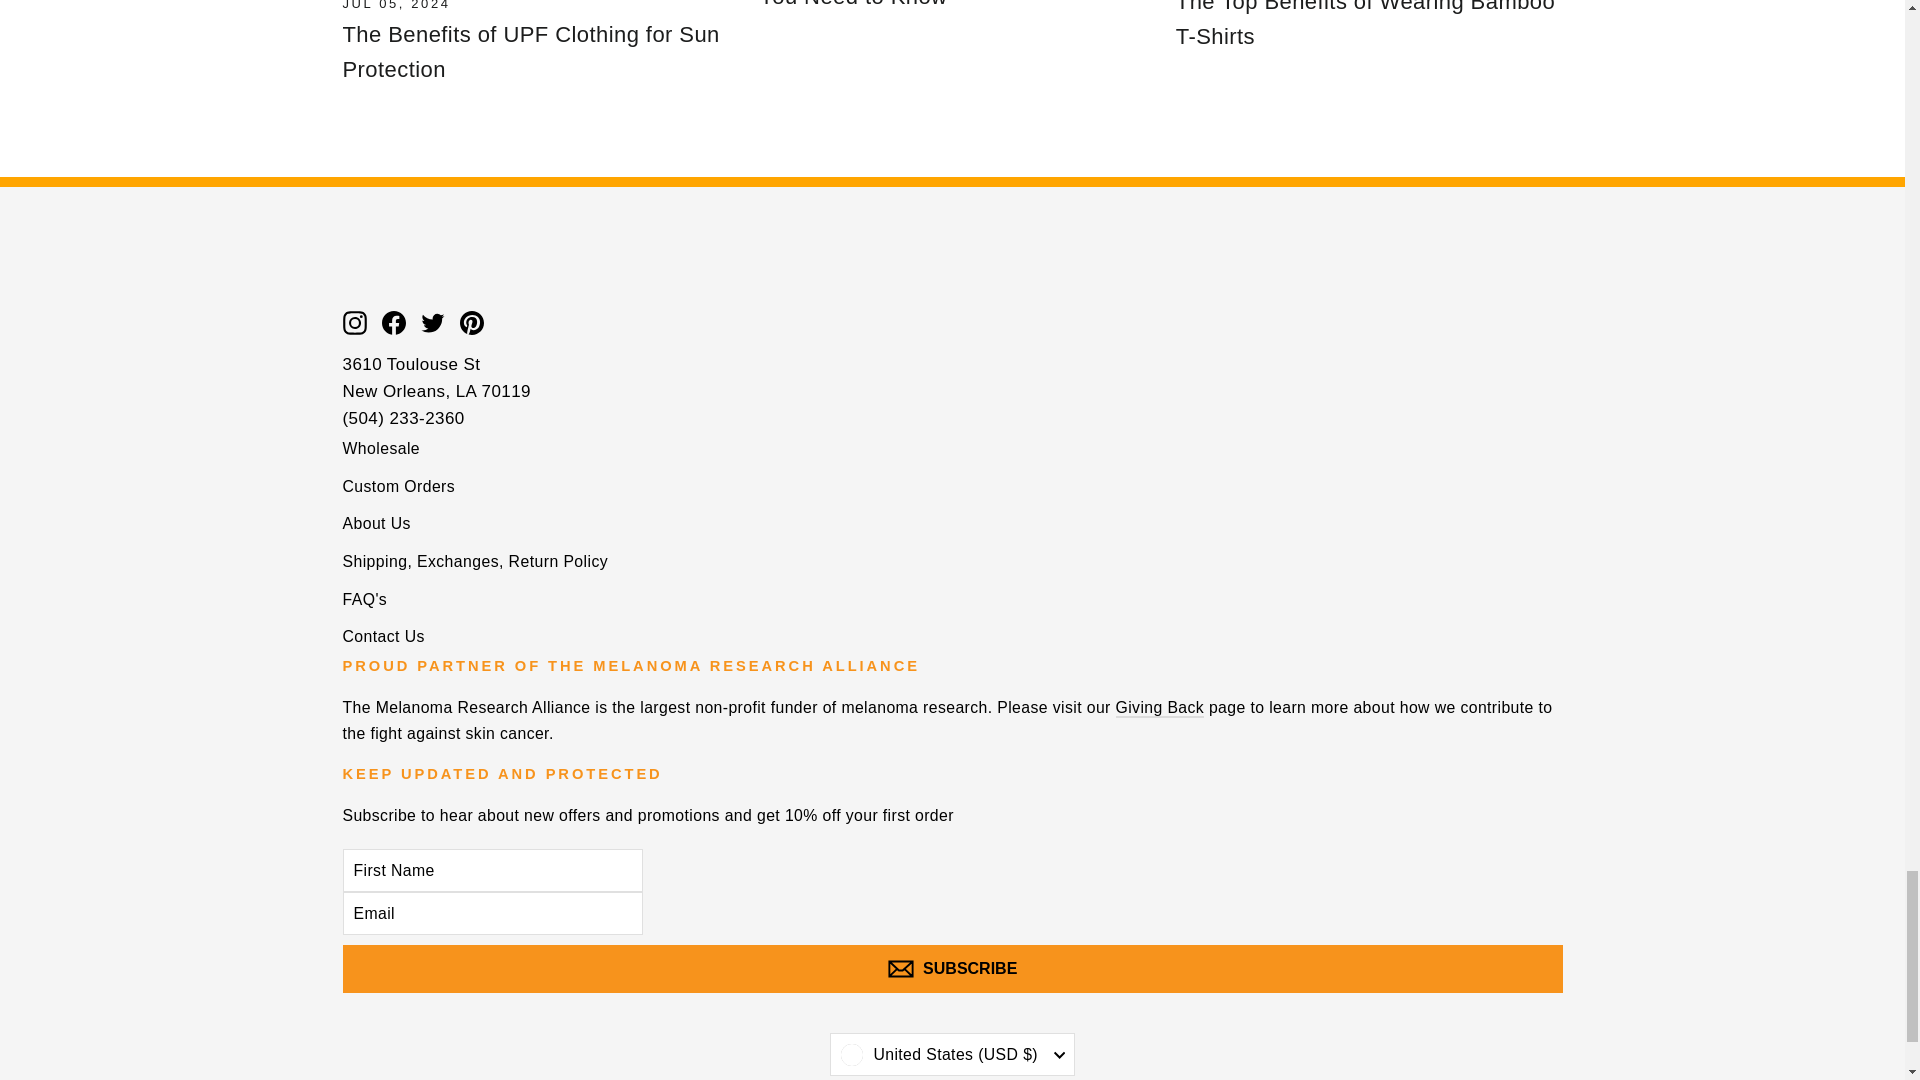  What do you see at coordinates (354, 322) in the screenshot?
I see `instagram` at bounding box center [354, 322].